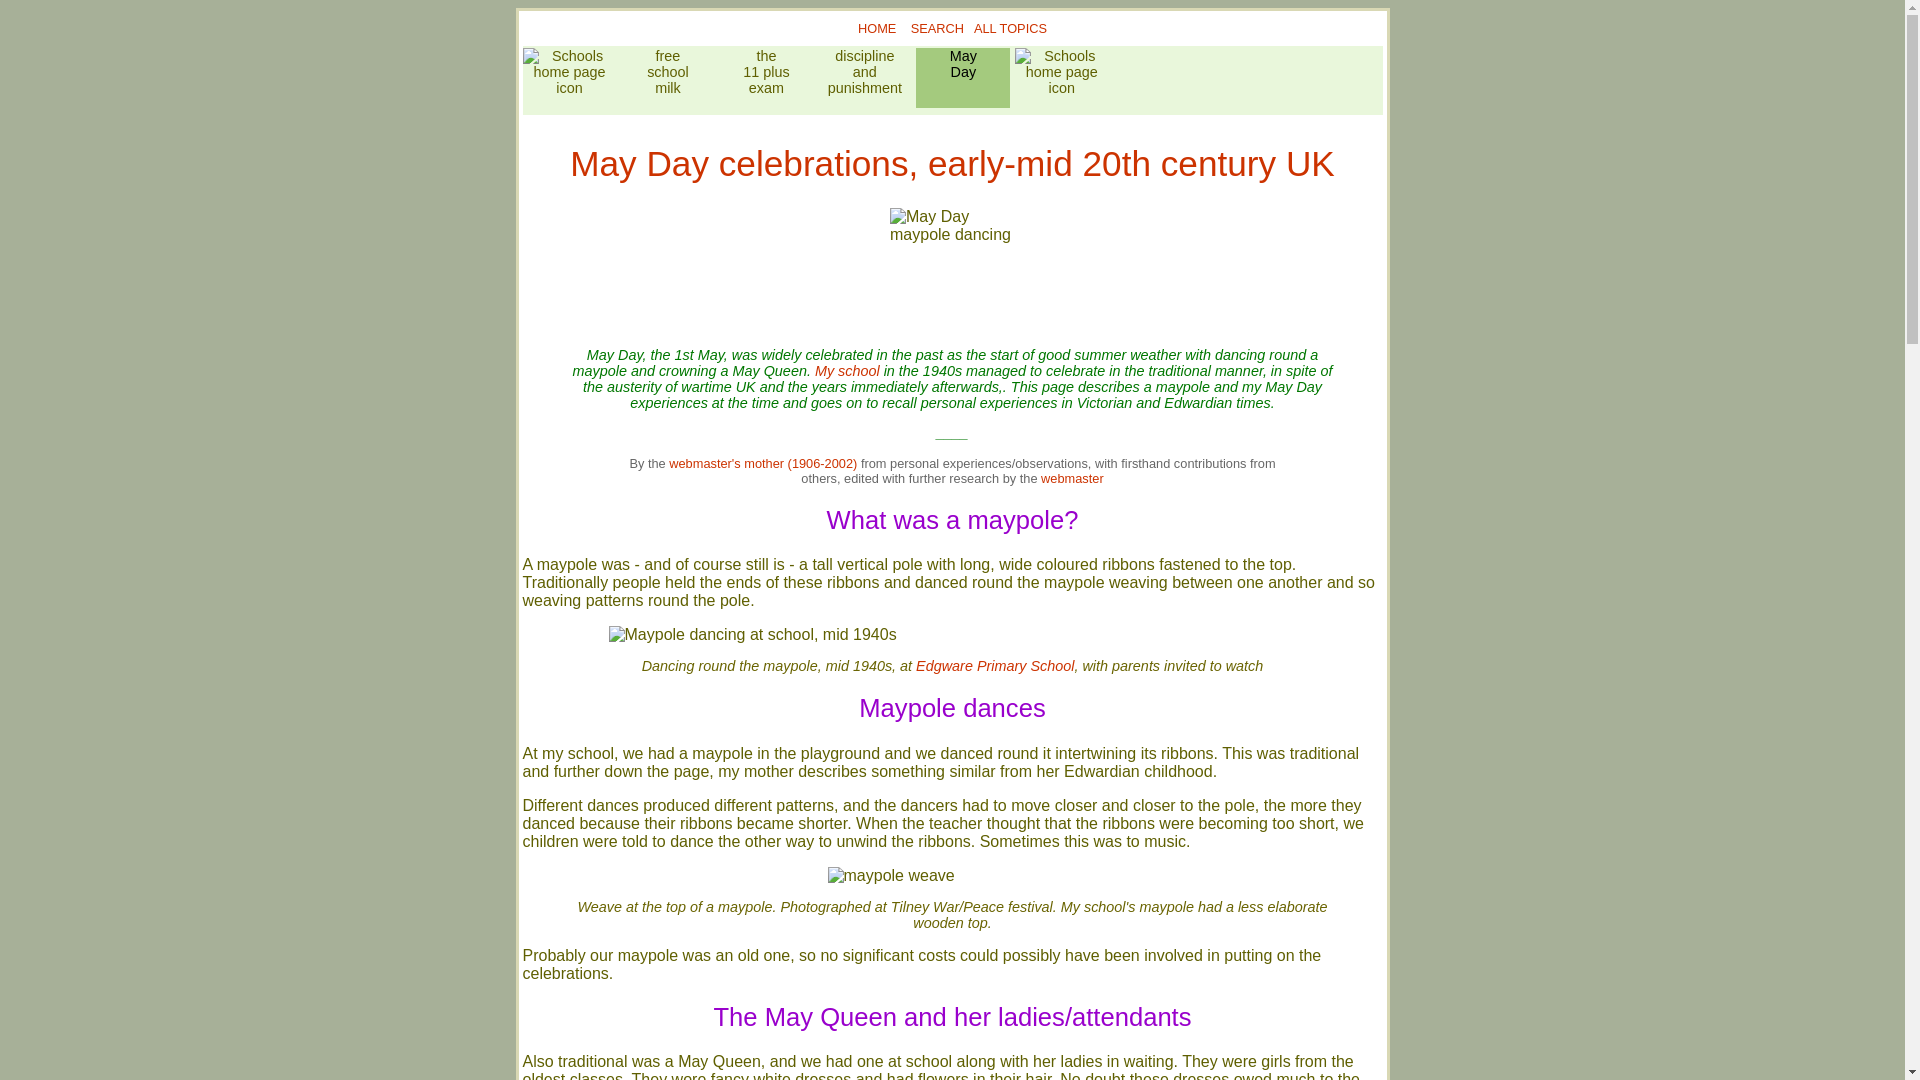 The height and width of the screenshot is (1080, 1920). I want to click on SEARCH, so click(877, 28).